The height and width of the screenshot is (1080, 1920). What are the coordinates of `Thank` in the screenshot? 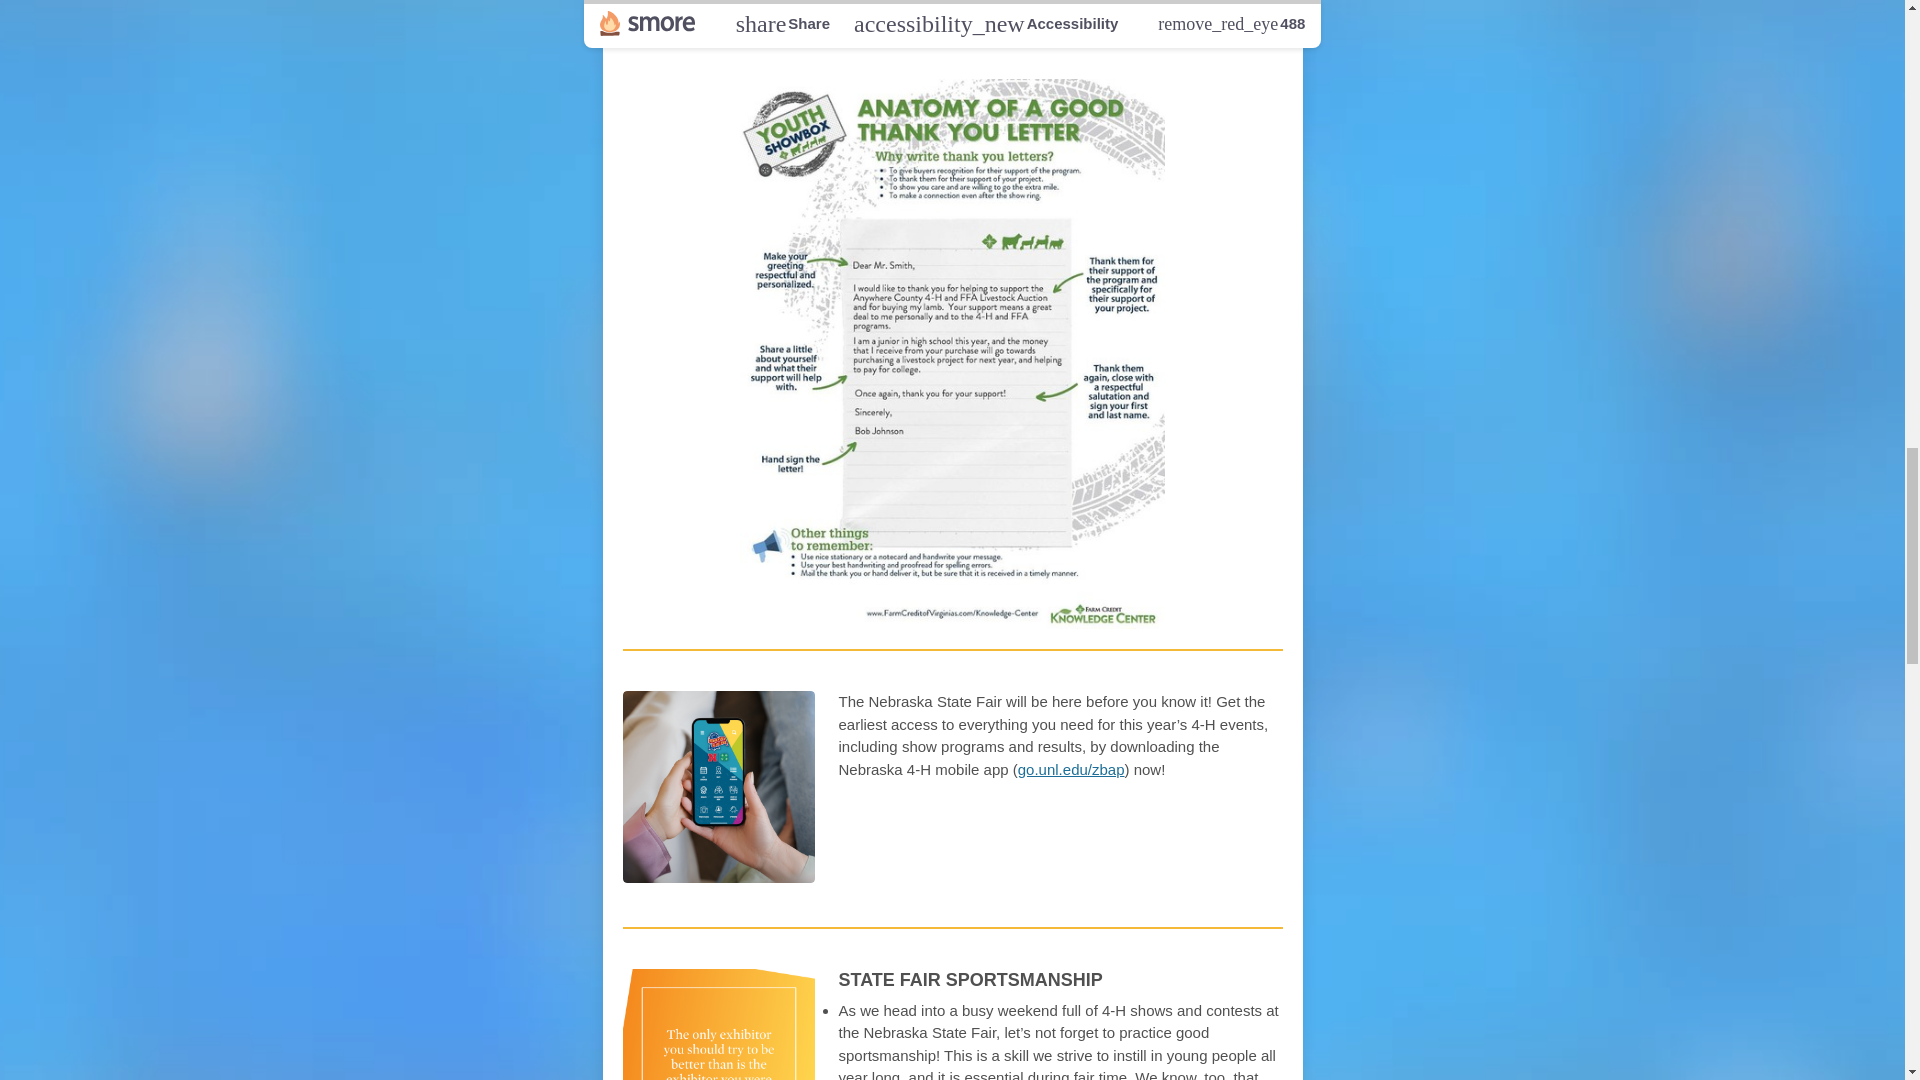 It's located at (866, 46).